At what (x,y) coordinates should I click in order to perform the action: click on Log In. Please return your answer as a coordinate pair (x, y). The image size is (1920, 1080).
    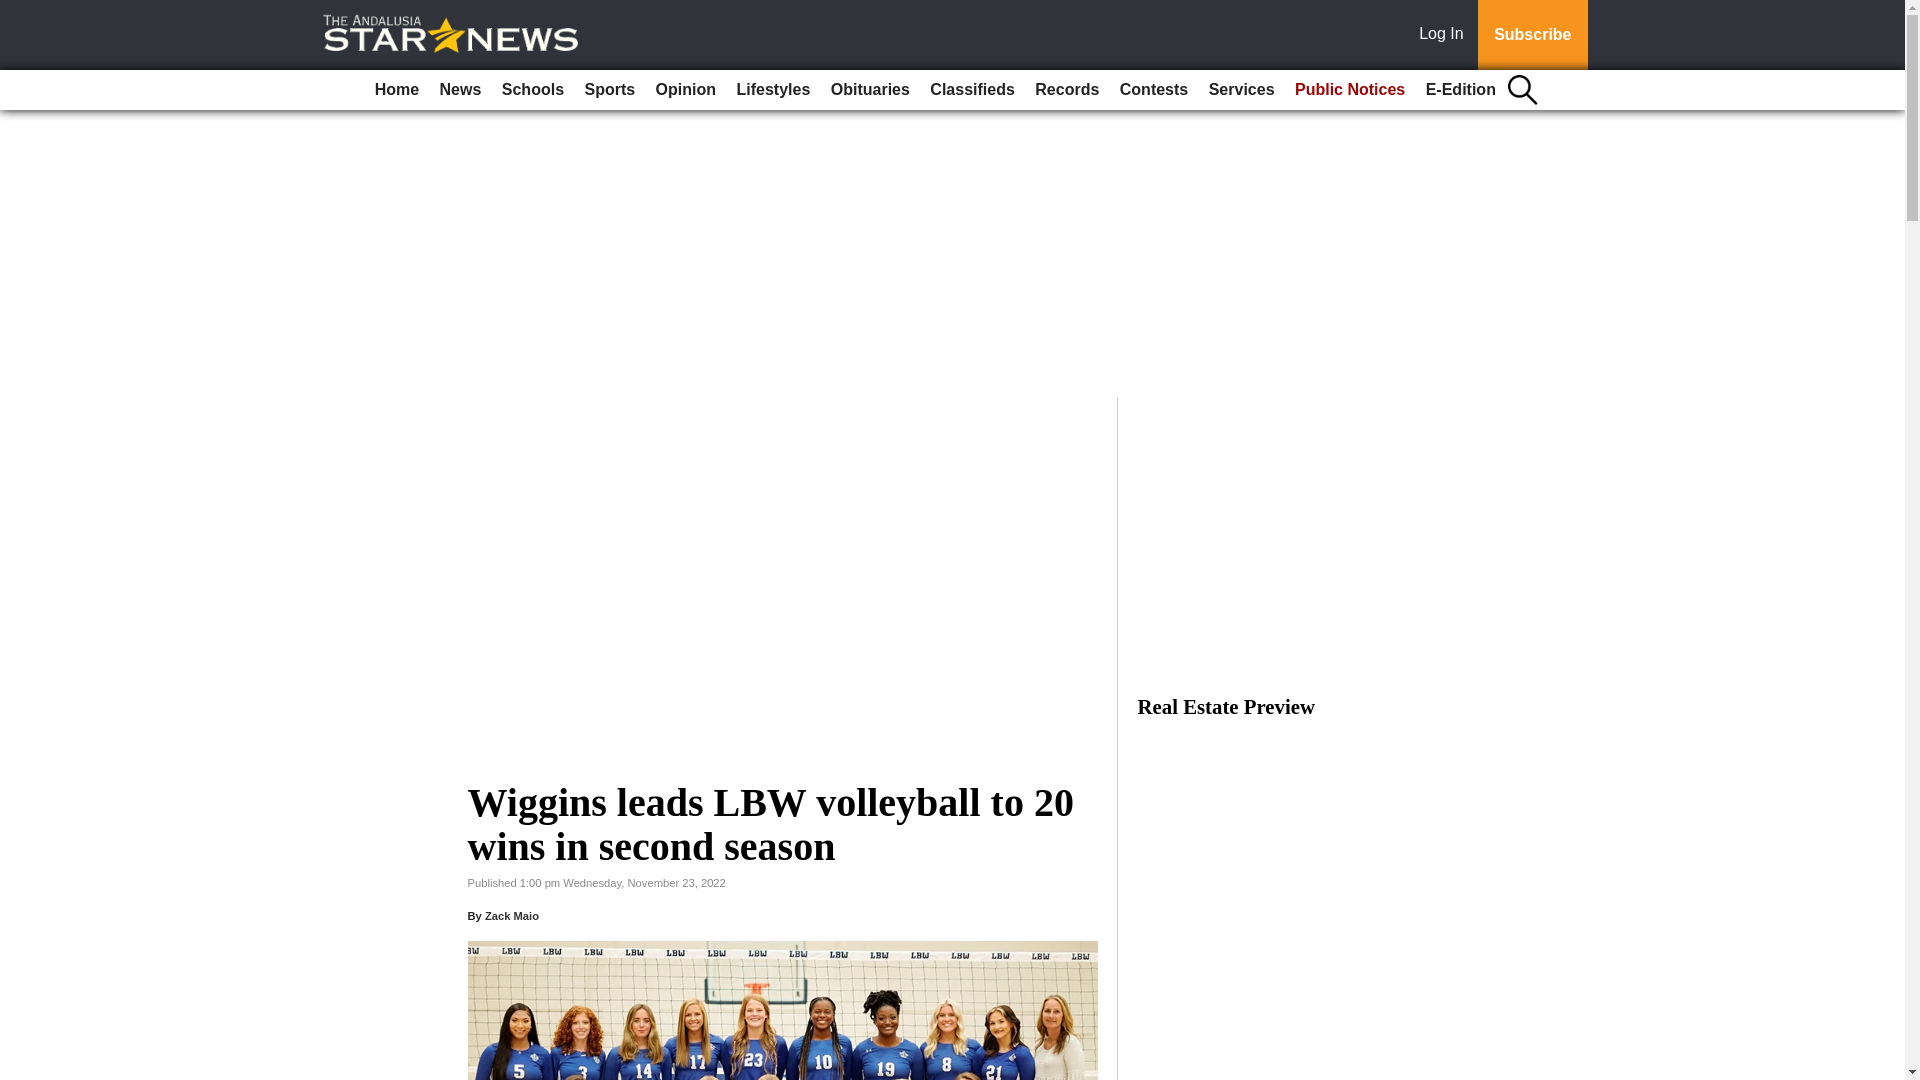
    Looking at the image, I should click on (1445, 35).